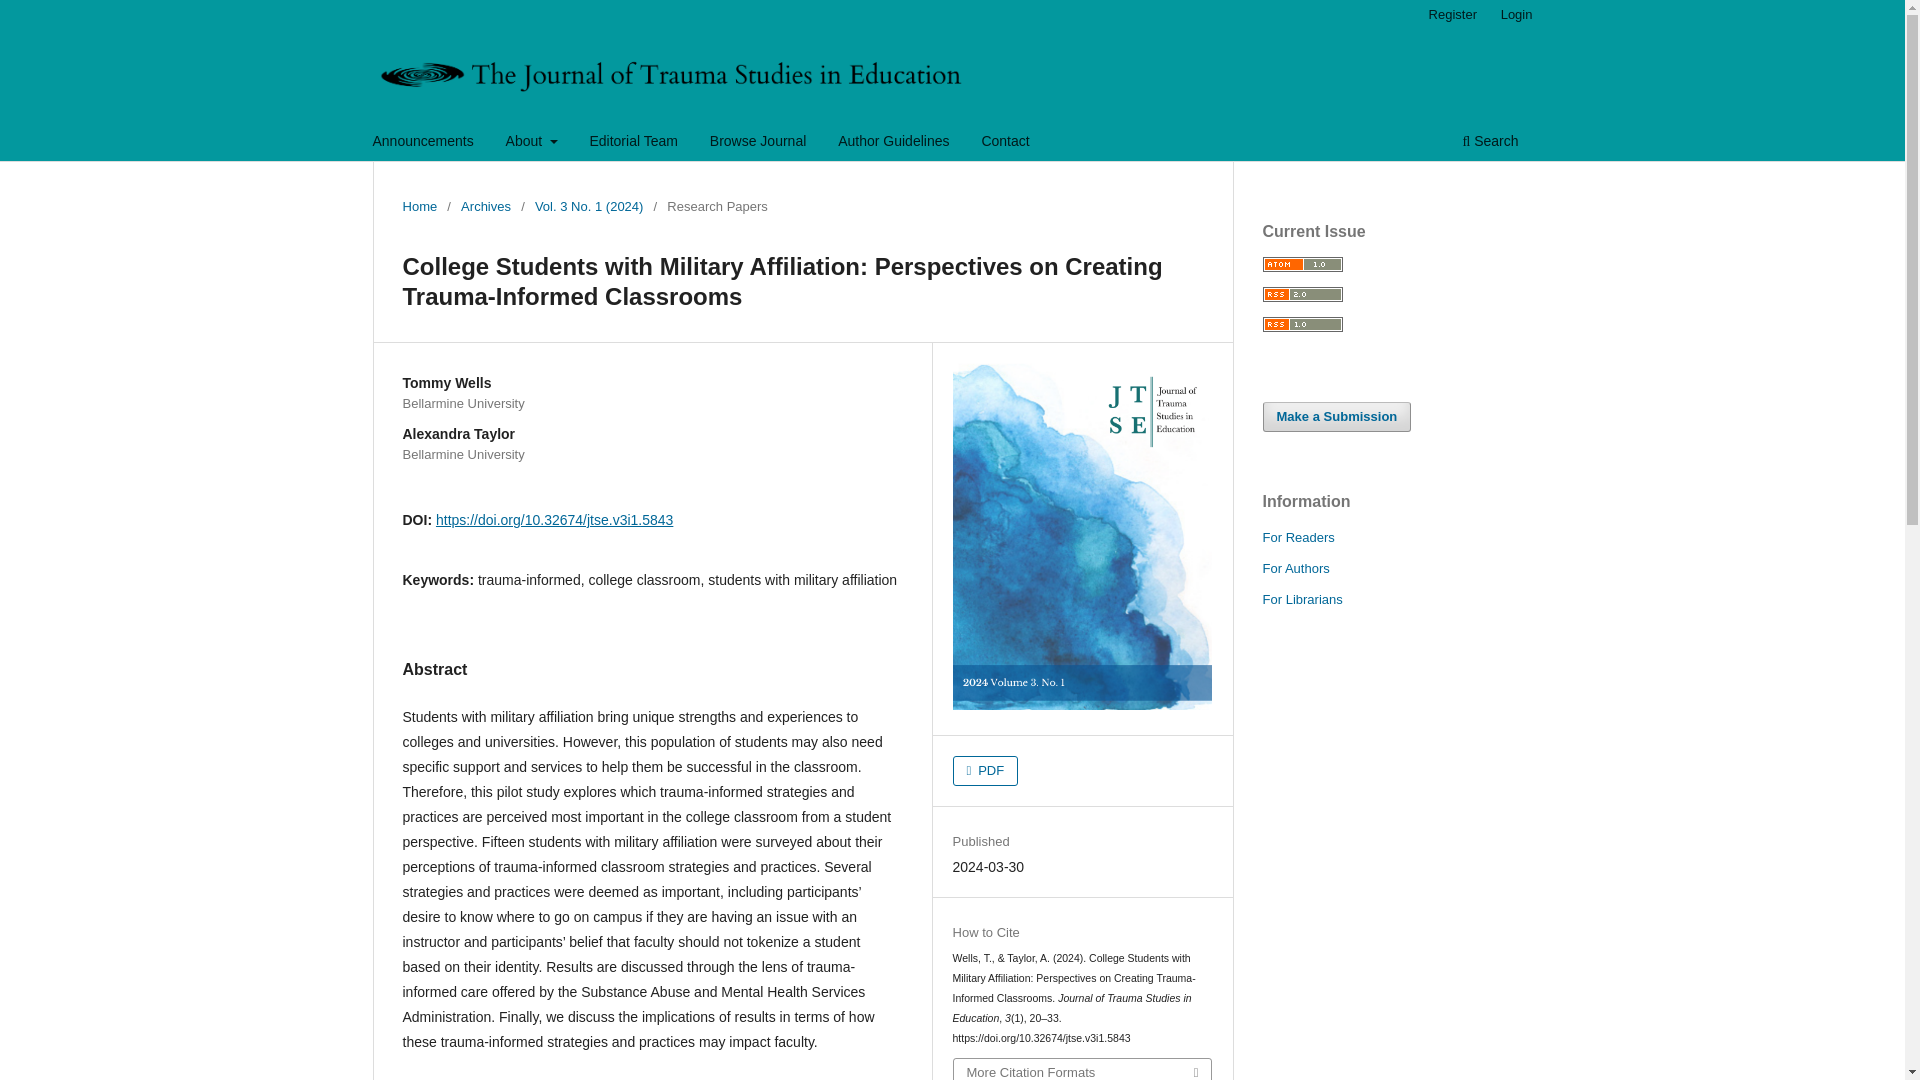 The image size is (1920, 1080). What do you see at coordinates (986, 771) in the screenshot?
I see `PDF` at bounding box center [986, 771].